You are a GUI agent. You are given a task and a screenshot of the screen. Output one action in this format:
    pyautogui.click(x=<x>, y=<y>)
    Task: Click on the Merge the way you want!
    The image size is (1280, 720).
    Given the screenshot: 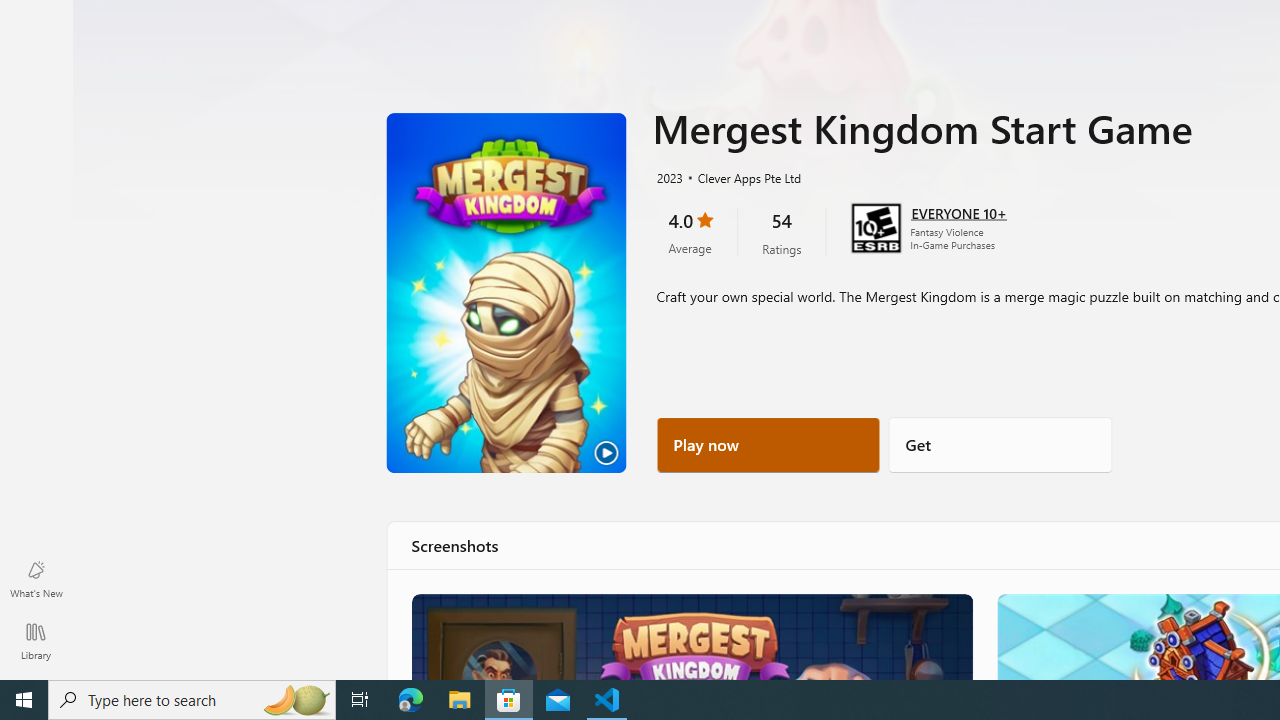 What is the action you would take?
    pyautogui.click(x=690, y=636)
    